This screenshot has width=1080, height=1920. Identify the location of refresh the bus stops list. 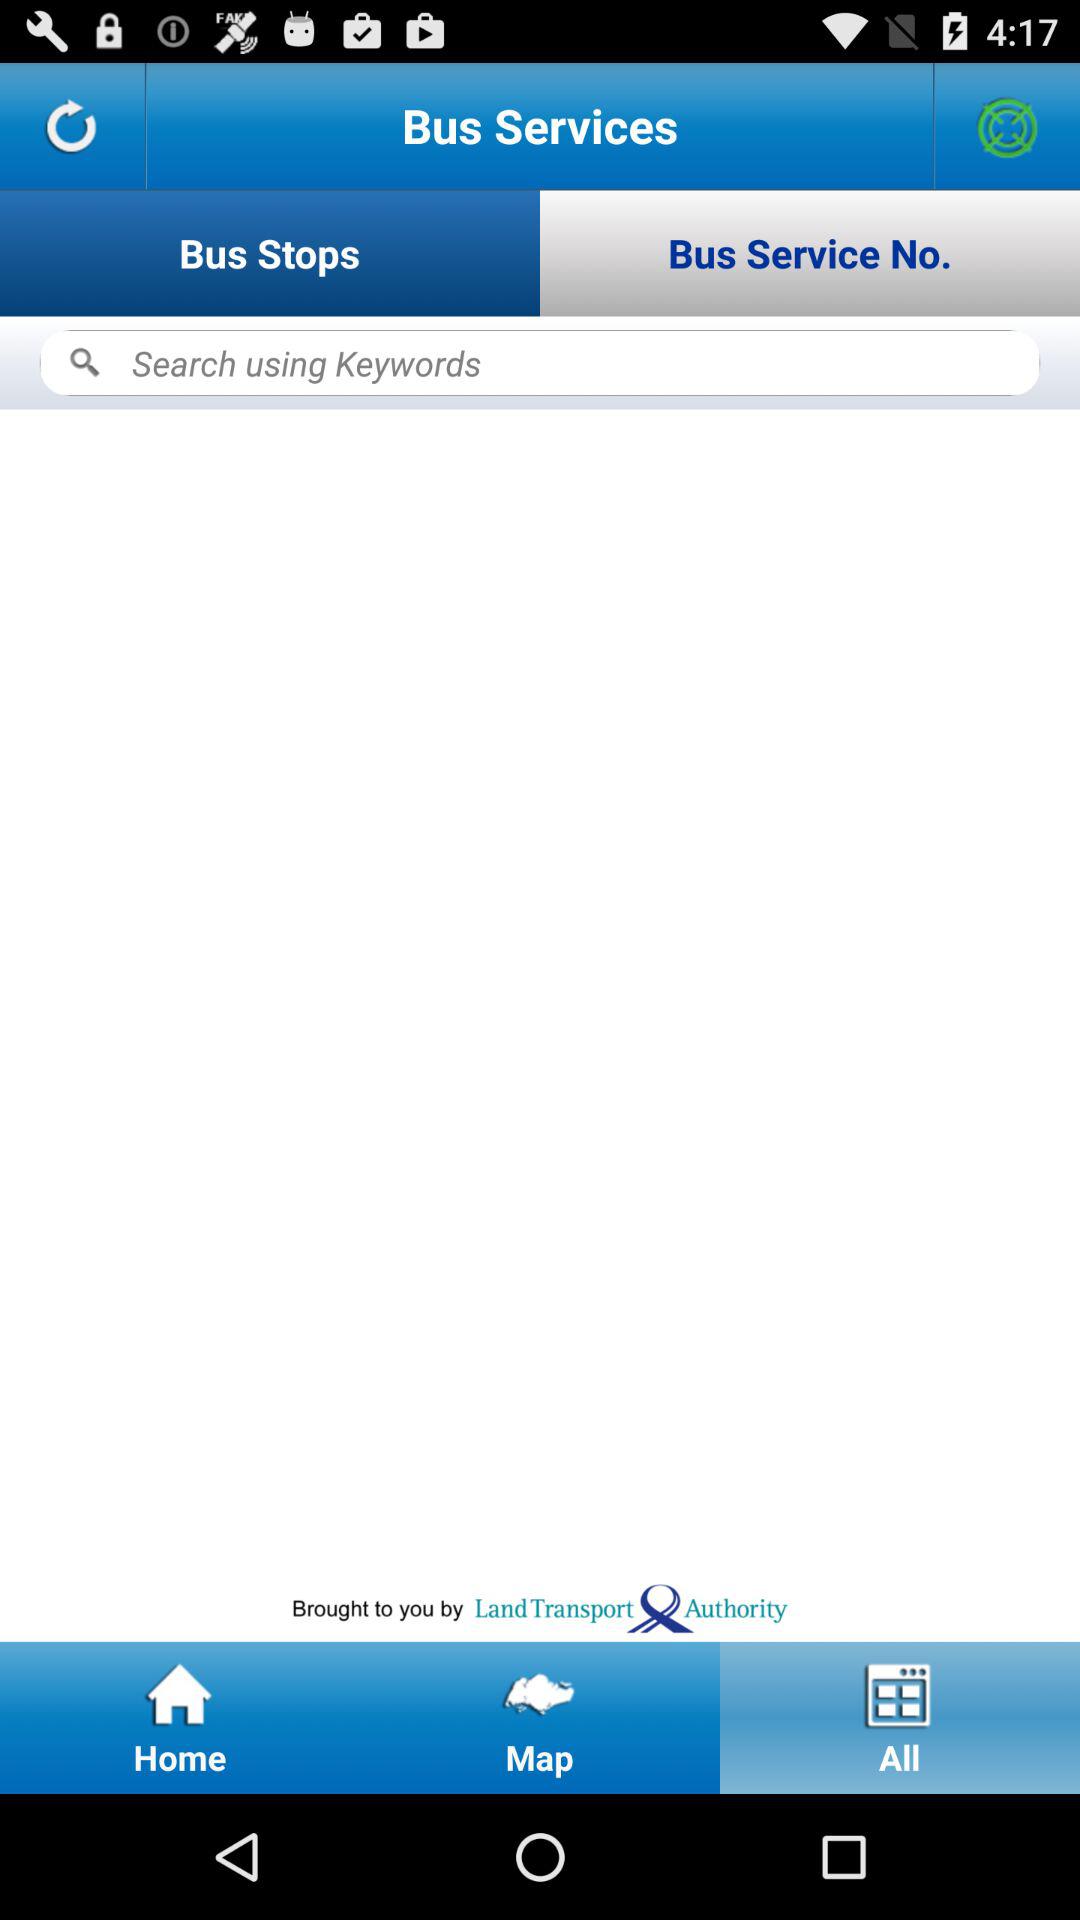
(72, 126).